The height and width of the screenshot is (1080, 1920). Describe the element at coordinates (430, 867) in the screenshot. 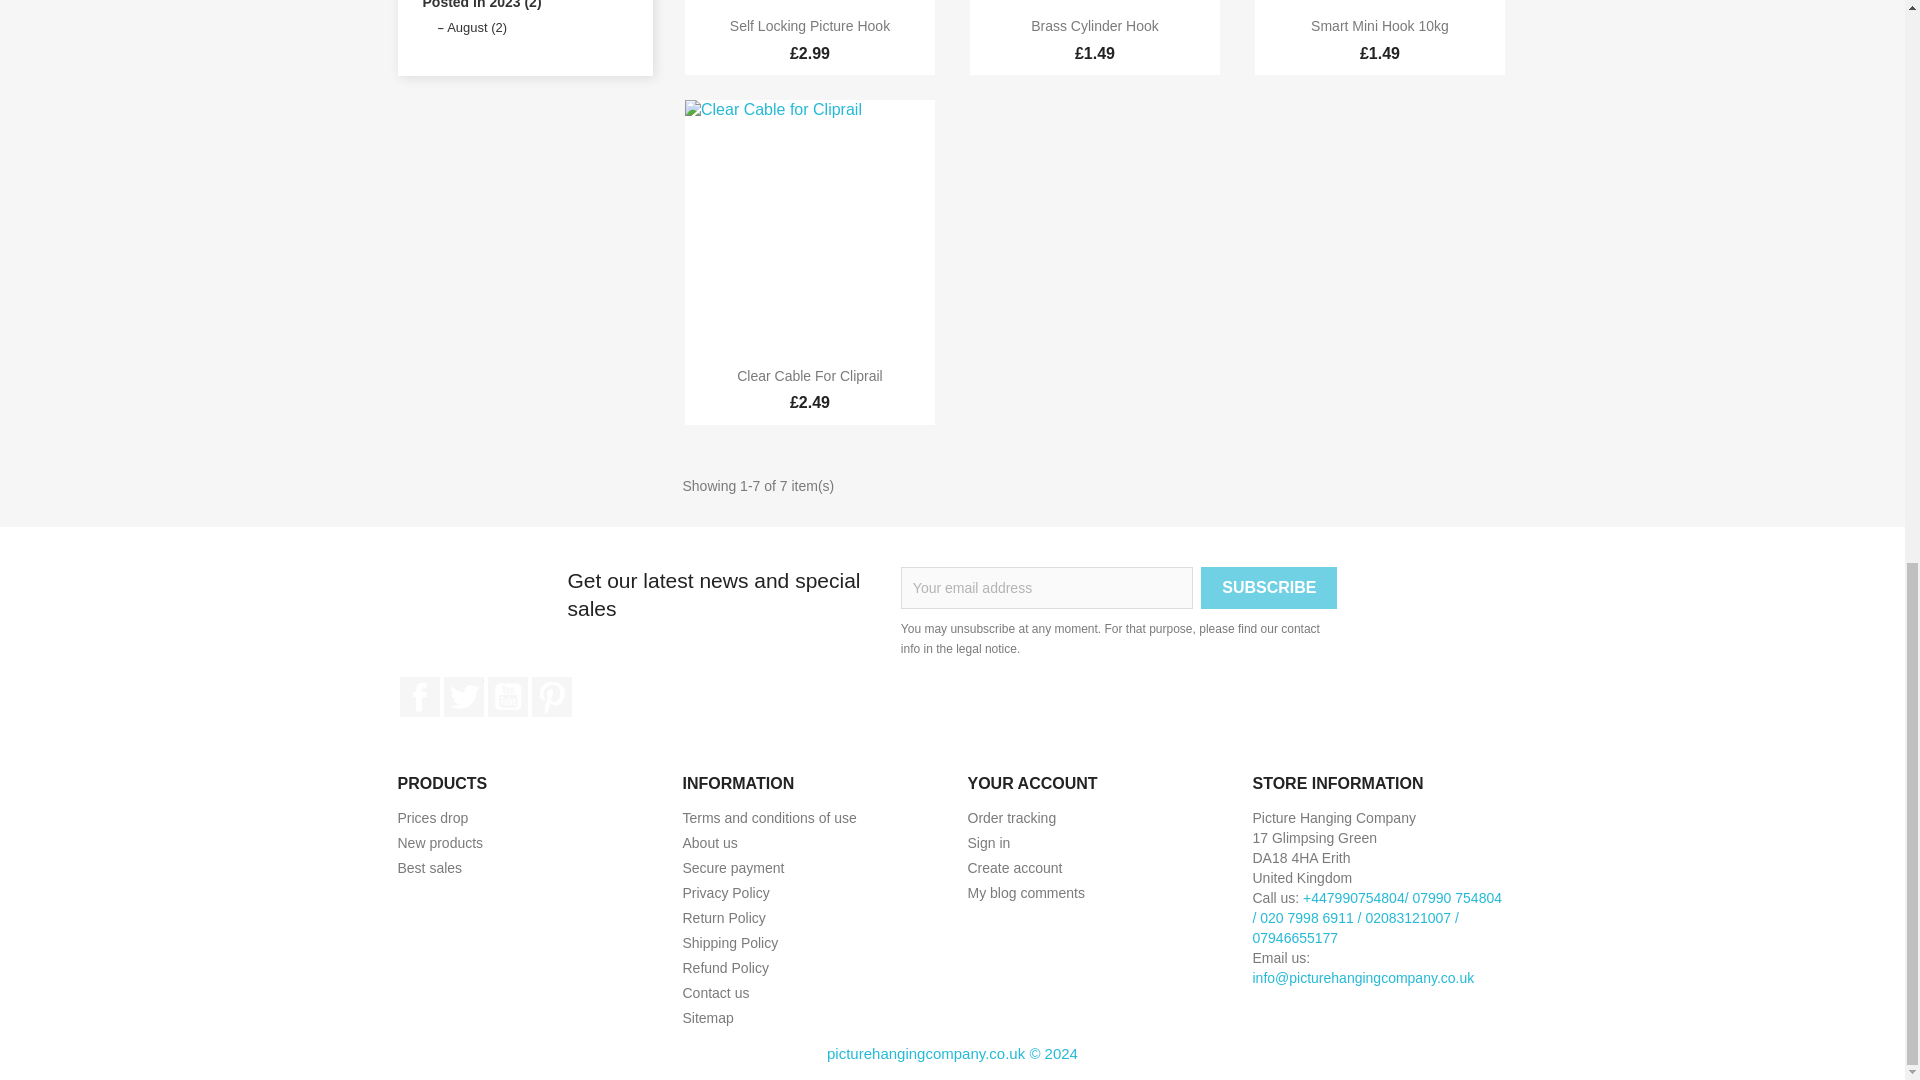

I see `Our best sales` at that location.